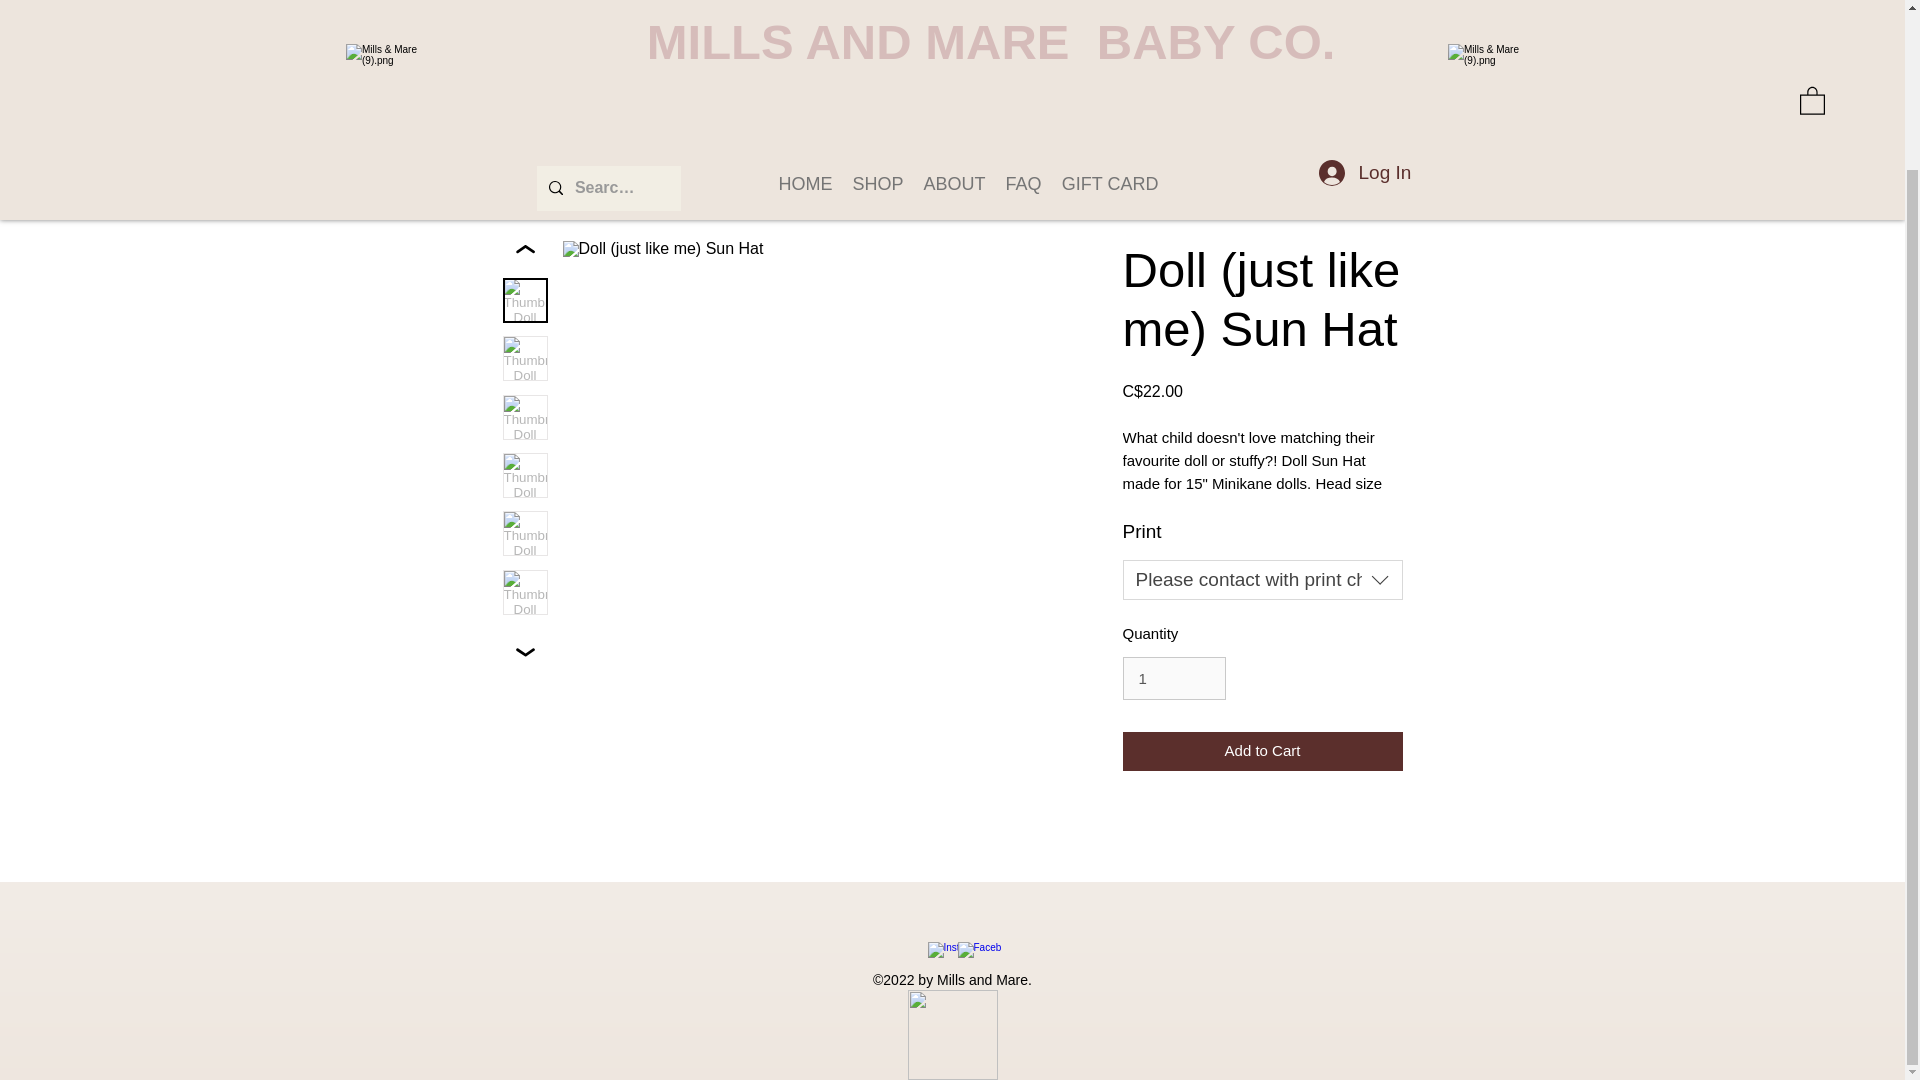  What do you see at coordinates (1110, 12) in the screenshot?
I see `GIFT CARD` at bounding box center [1110, 12].